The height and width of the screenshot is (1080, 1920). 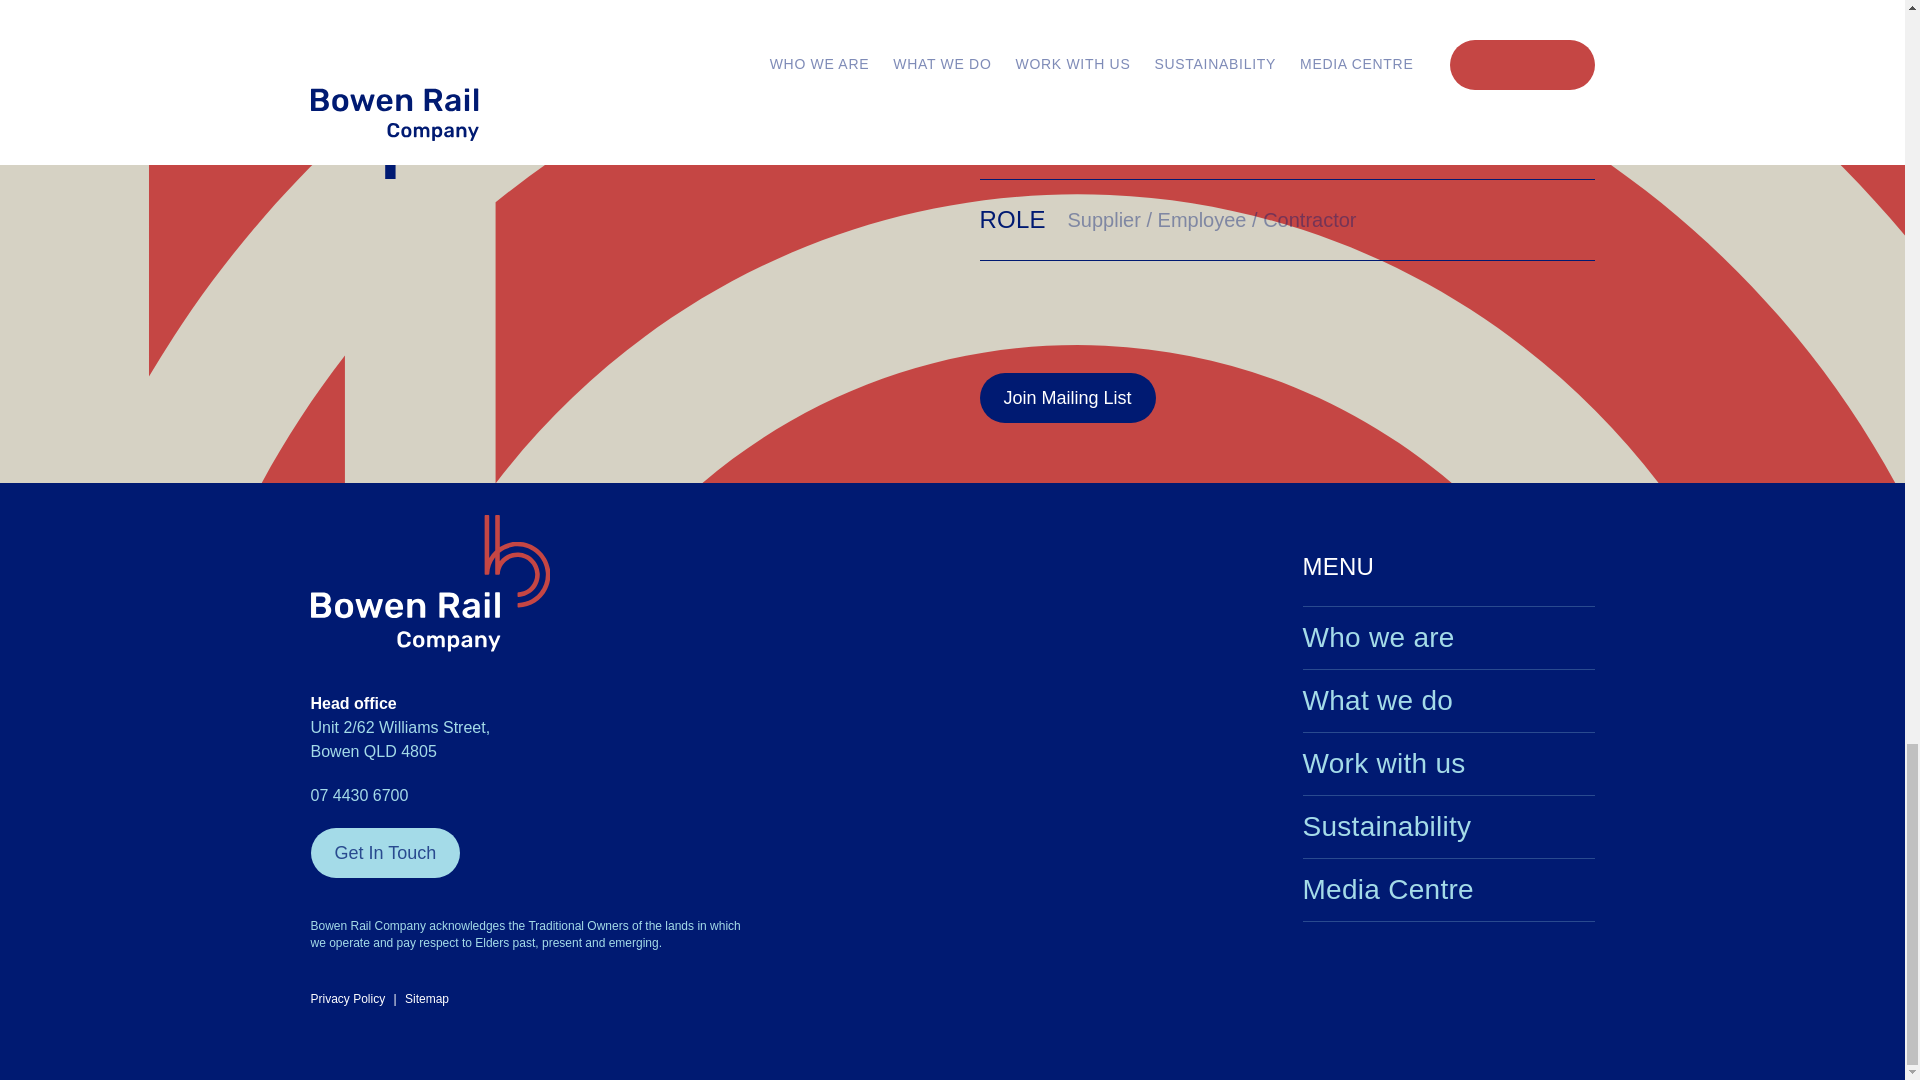 I want to click on Privacy Policy, so click(x=347, y=998).